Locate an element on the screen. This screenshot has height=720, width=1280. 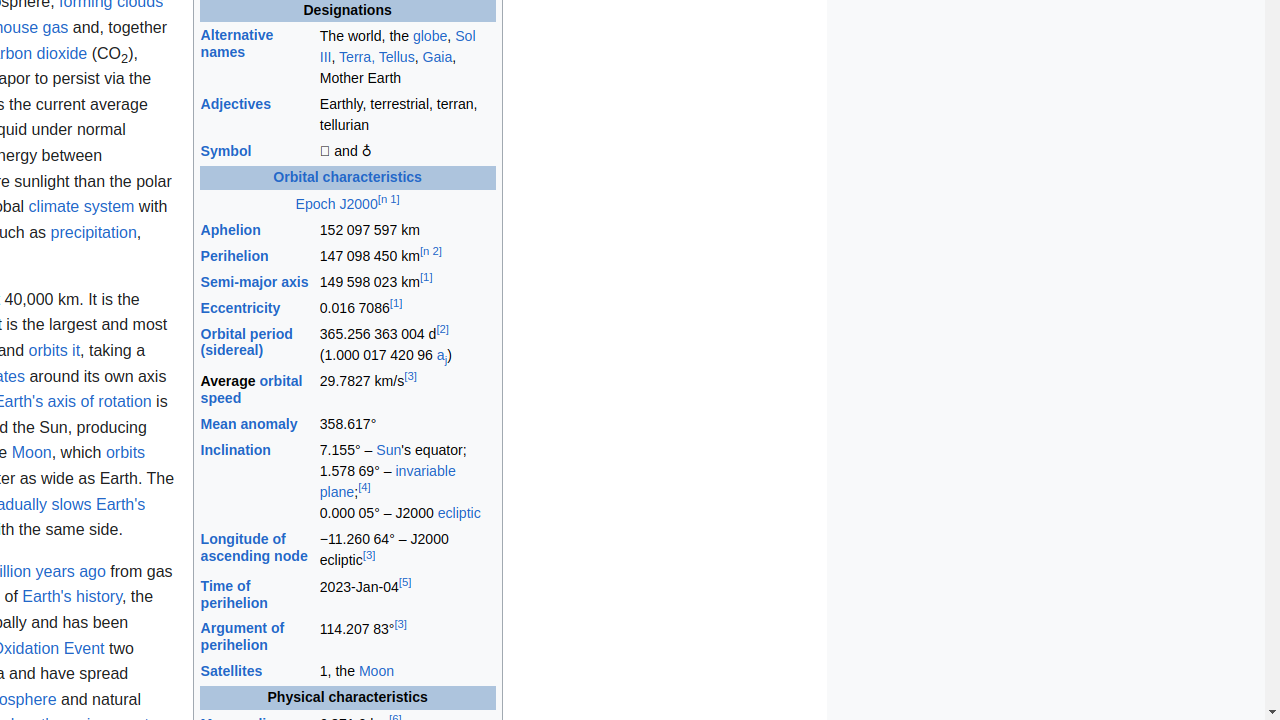
[1] is located at coordinates (426, 278).